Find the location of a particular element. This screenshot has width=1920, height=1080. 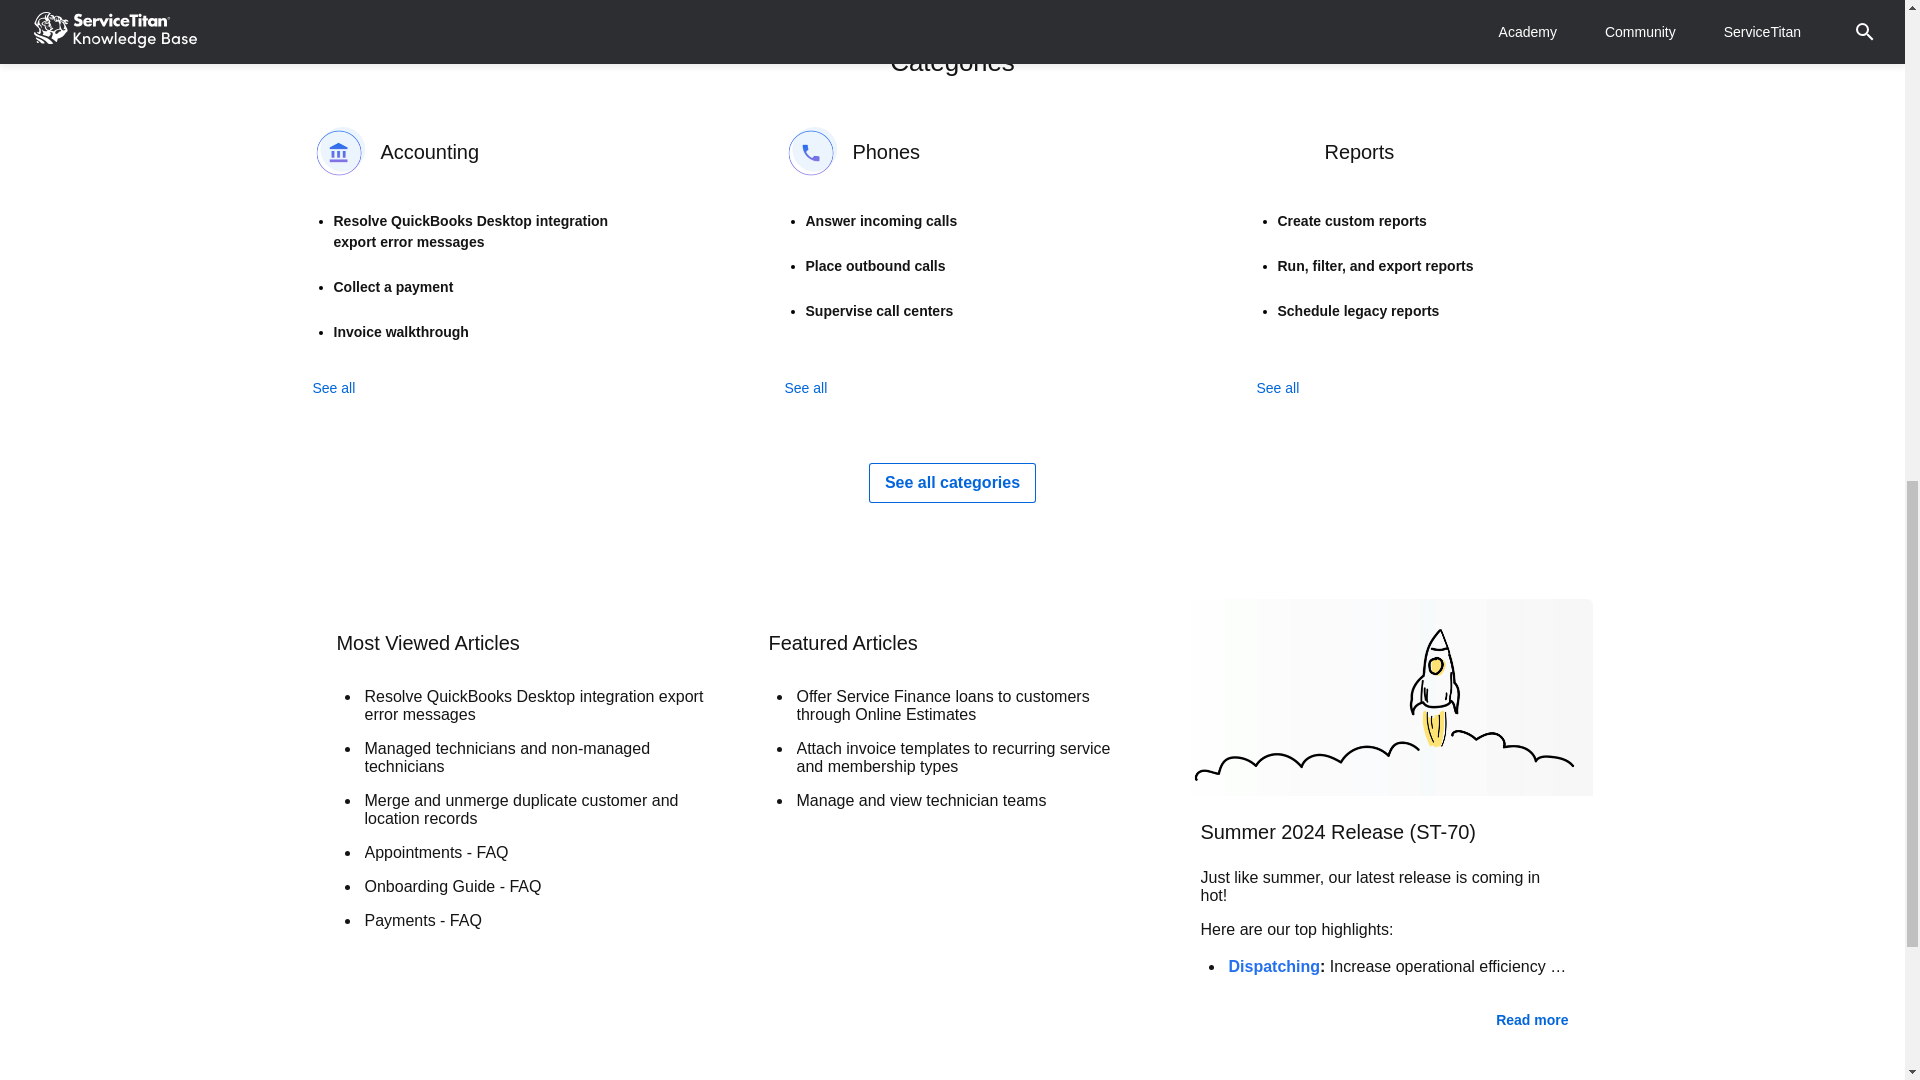

Resolve QuickBooks Desktop integration export error messages is located at coordinates (534, 705).